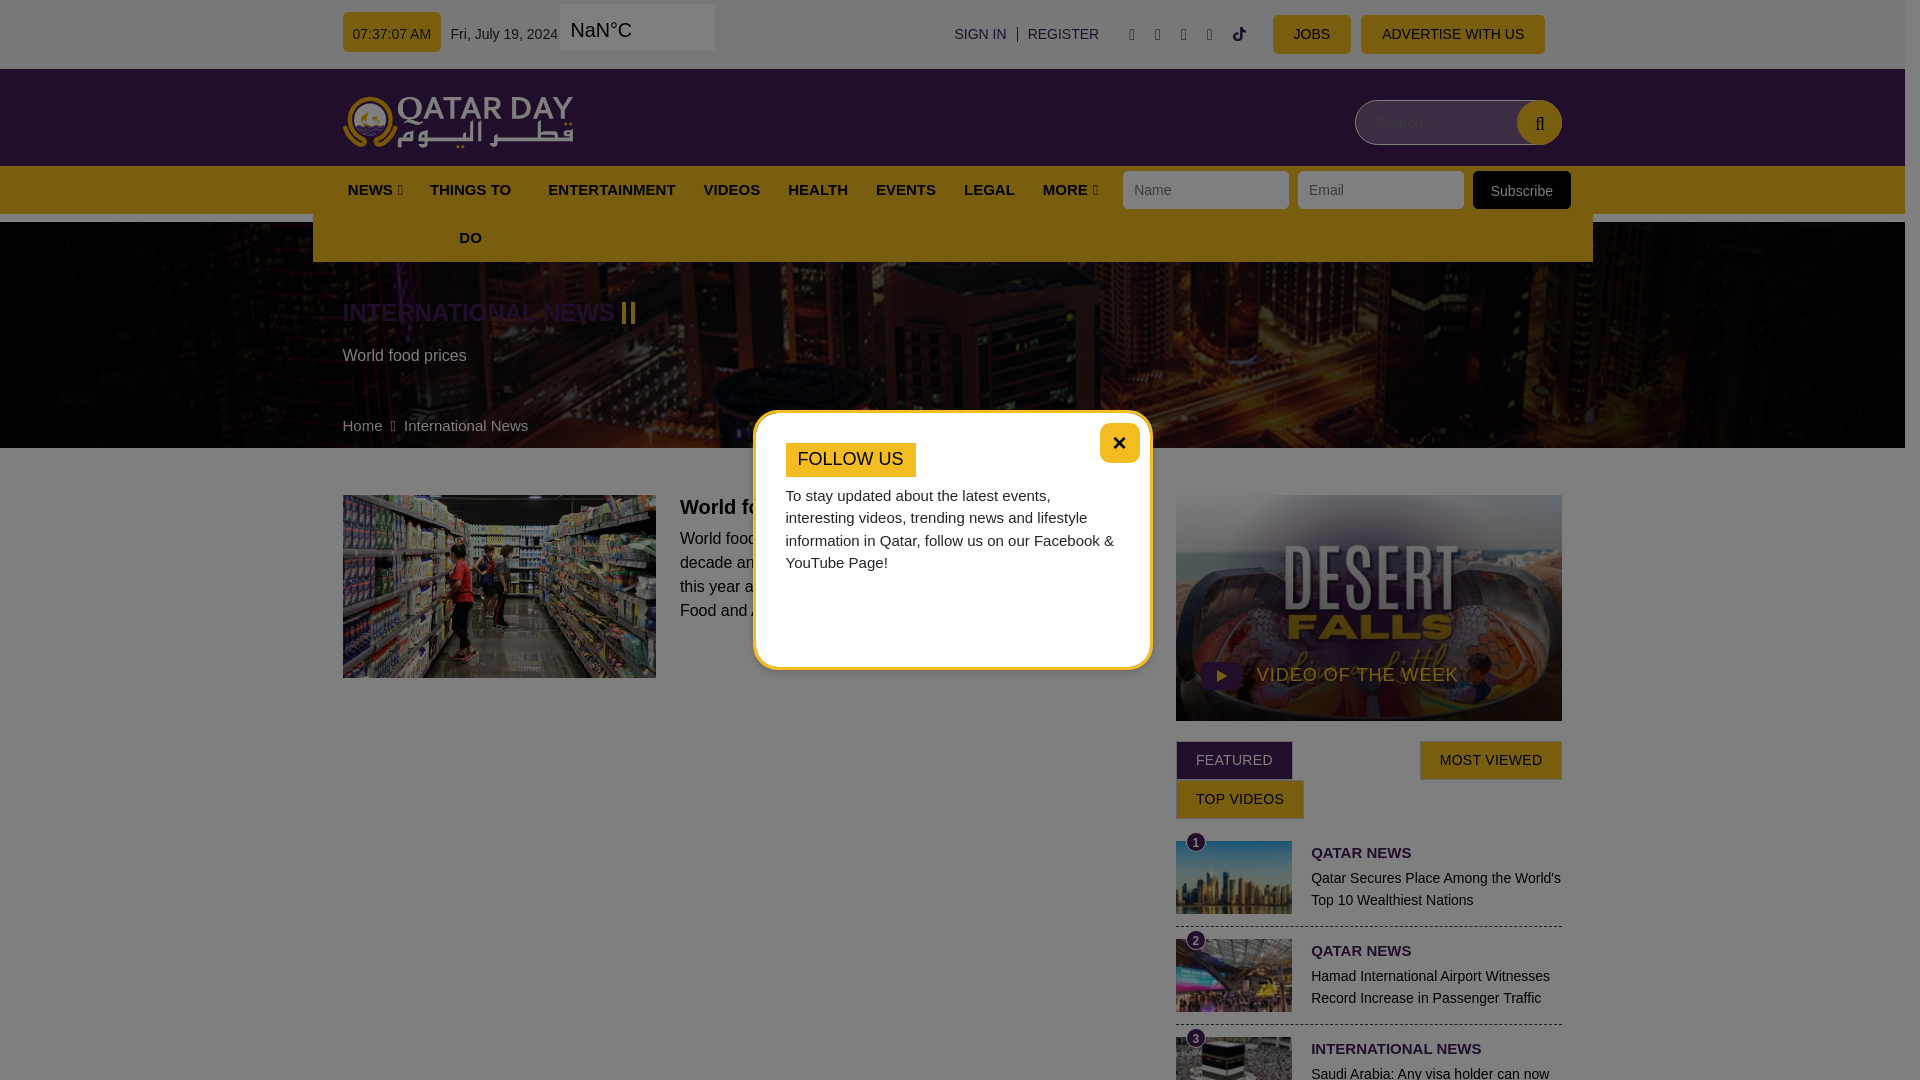  What do you see at coordinates (980, 34) in the screenshot?
I see `SIGN IN` at bounding box center [980, 34].